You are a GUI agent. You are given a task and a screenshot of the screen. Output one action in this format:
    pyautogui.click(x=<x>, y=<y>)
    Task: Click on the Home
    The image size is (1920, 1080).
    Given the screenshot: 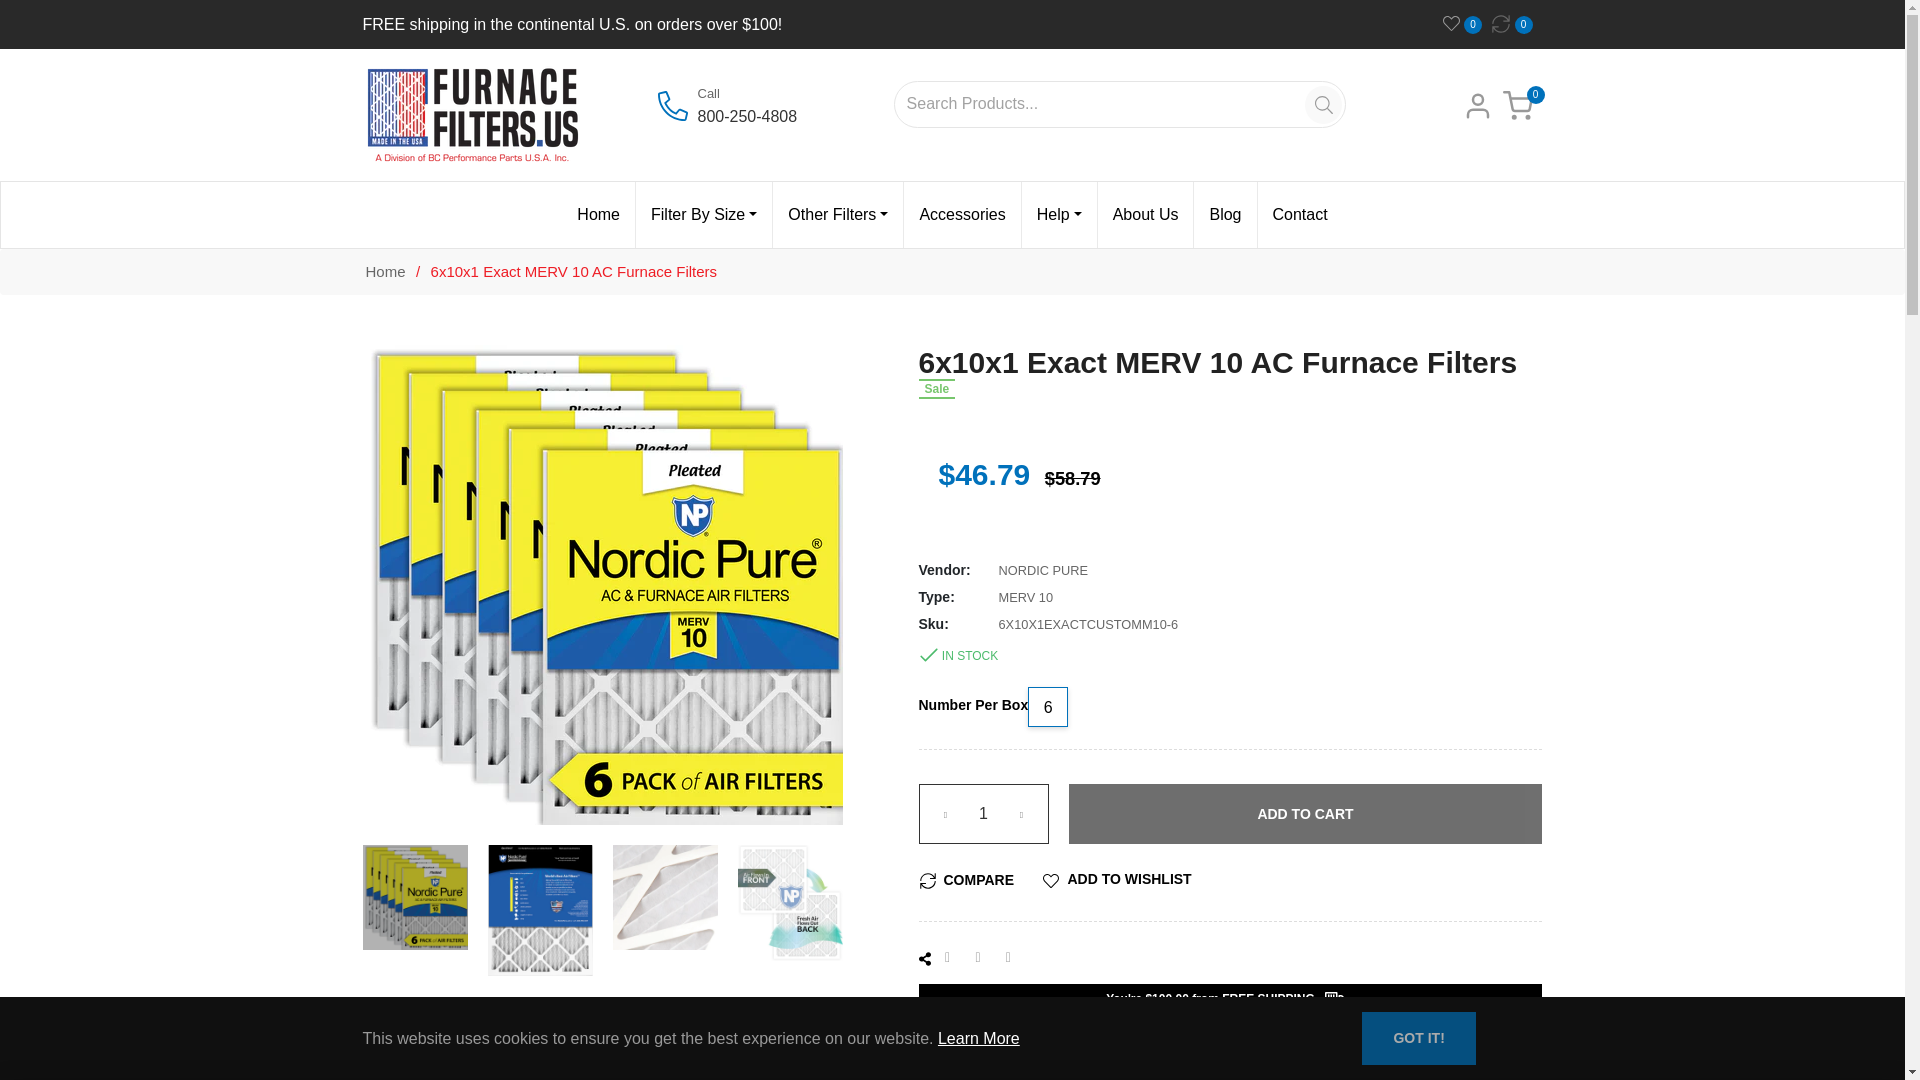 What is the action you would take?
    pyautogui.click(x=384, y=272)
    